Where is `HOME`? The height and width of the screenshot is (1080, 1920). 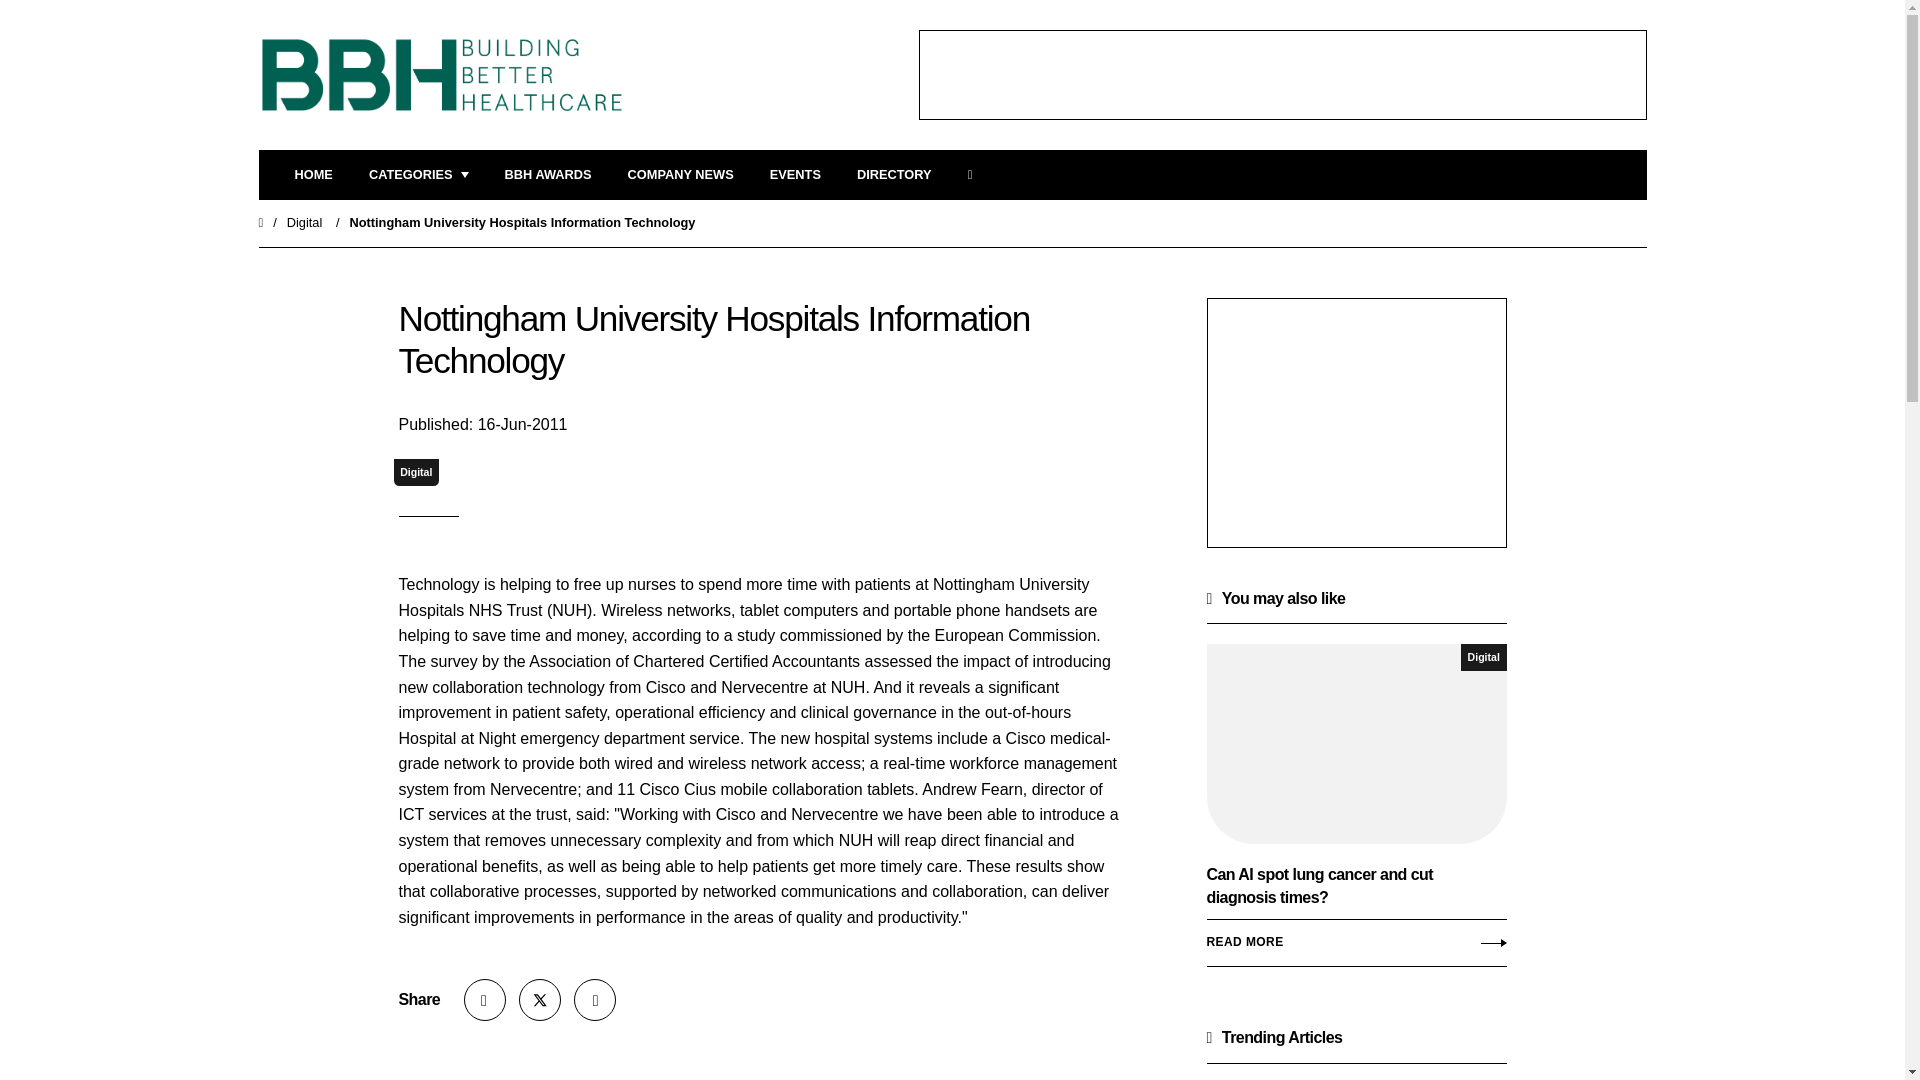 HOME is located at coordinates (312, 175).